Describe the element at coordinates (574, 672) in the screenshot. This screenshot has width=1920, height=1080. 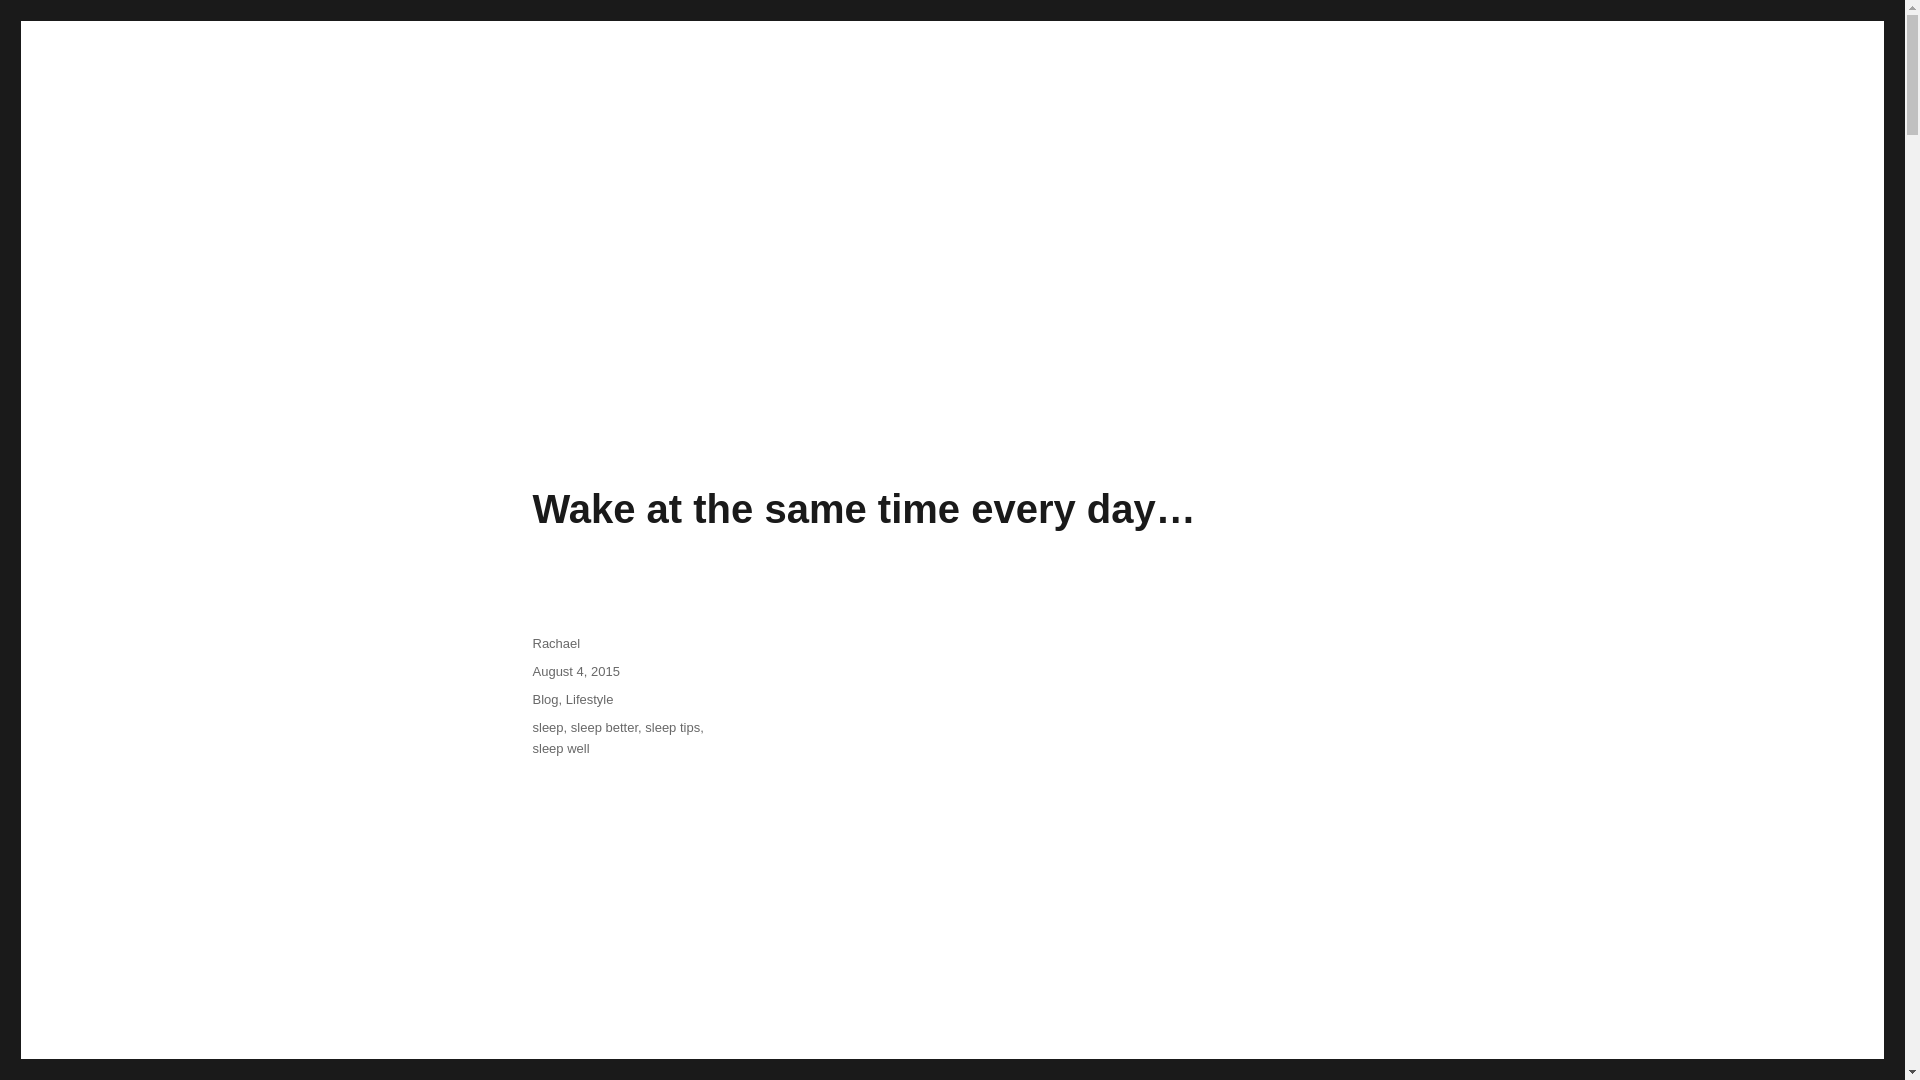
I see `August 4, 2015` at that location.